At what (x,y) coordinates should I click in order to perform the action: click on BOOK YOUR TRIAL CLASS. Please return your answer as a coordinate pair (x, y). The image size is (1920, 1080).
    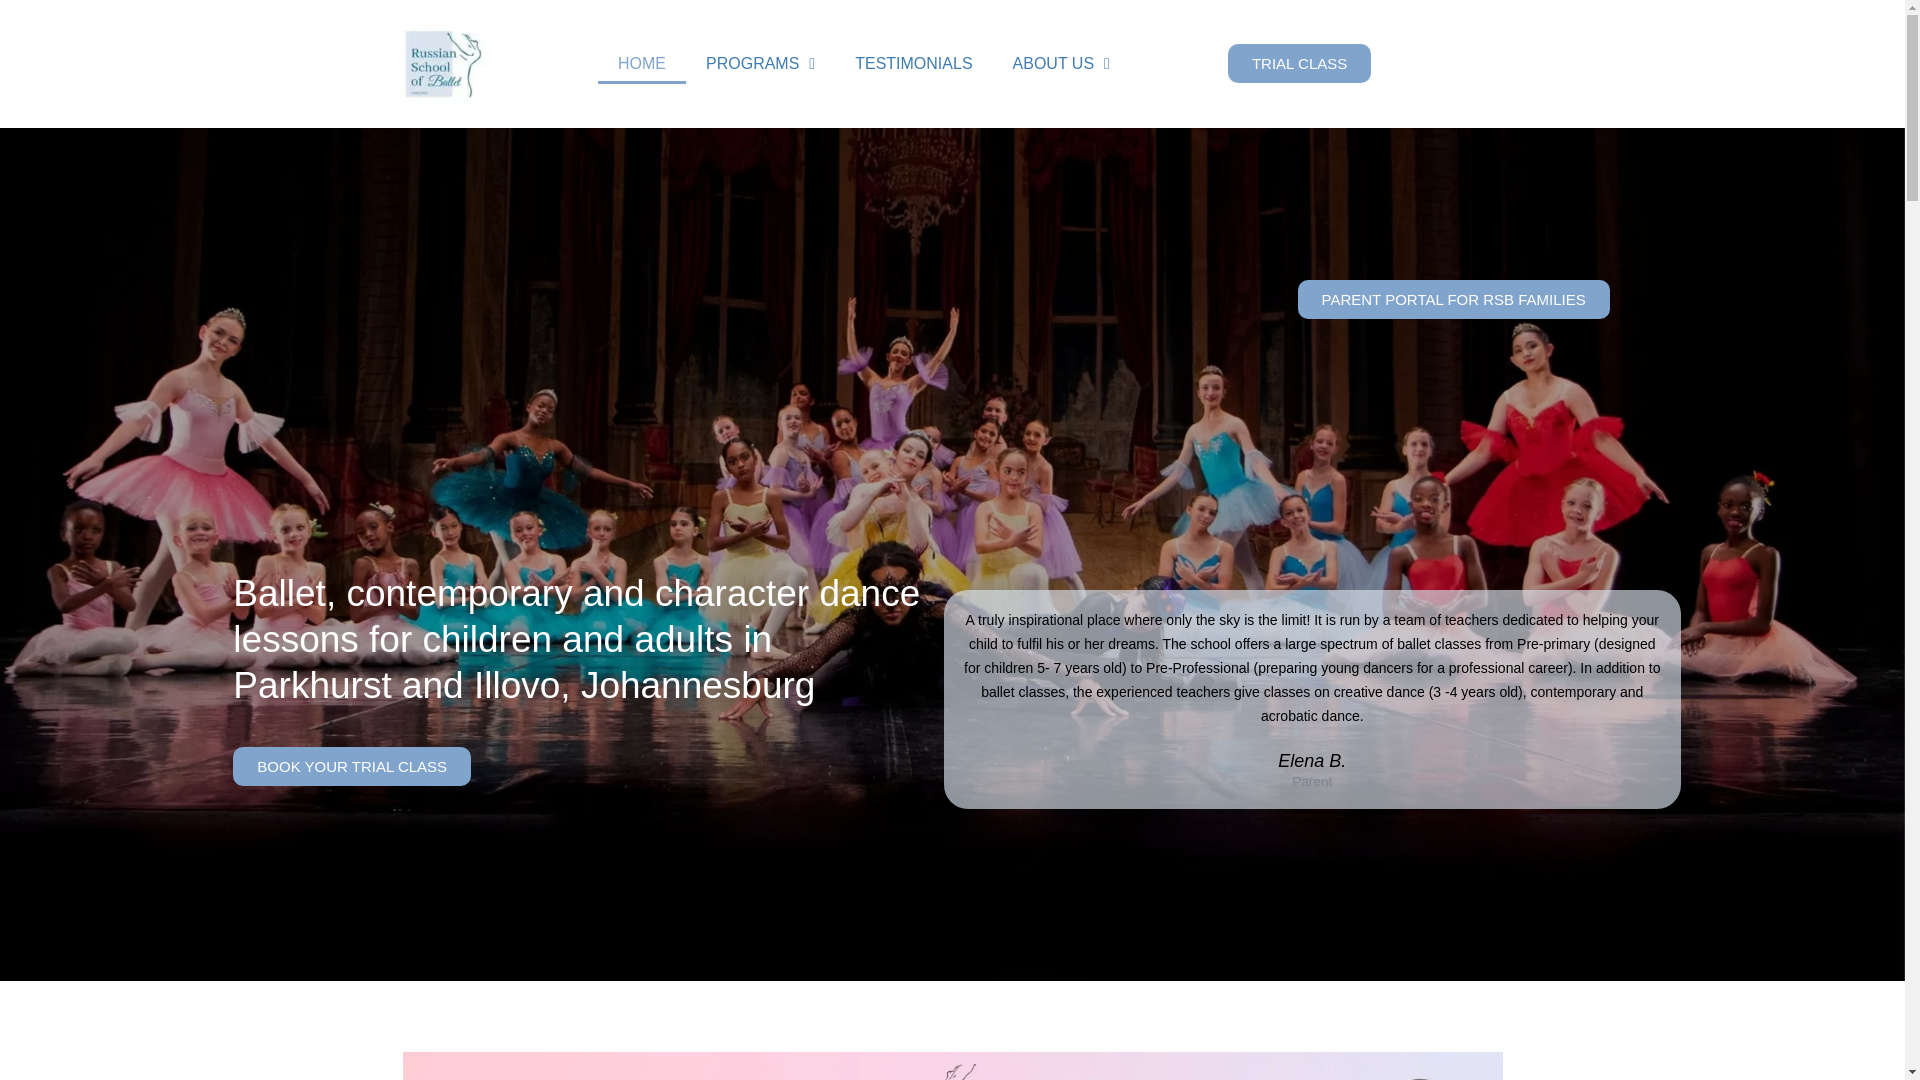
    Looking at the image, I should click on (351, 766).